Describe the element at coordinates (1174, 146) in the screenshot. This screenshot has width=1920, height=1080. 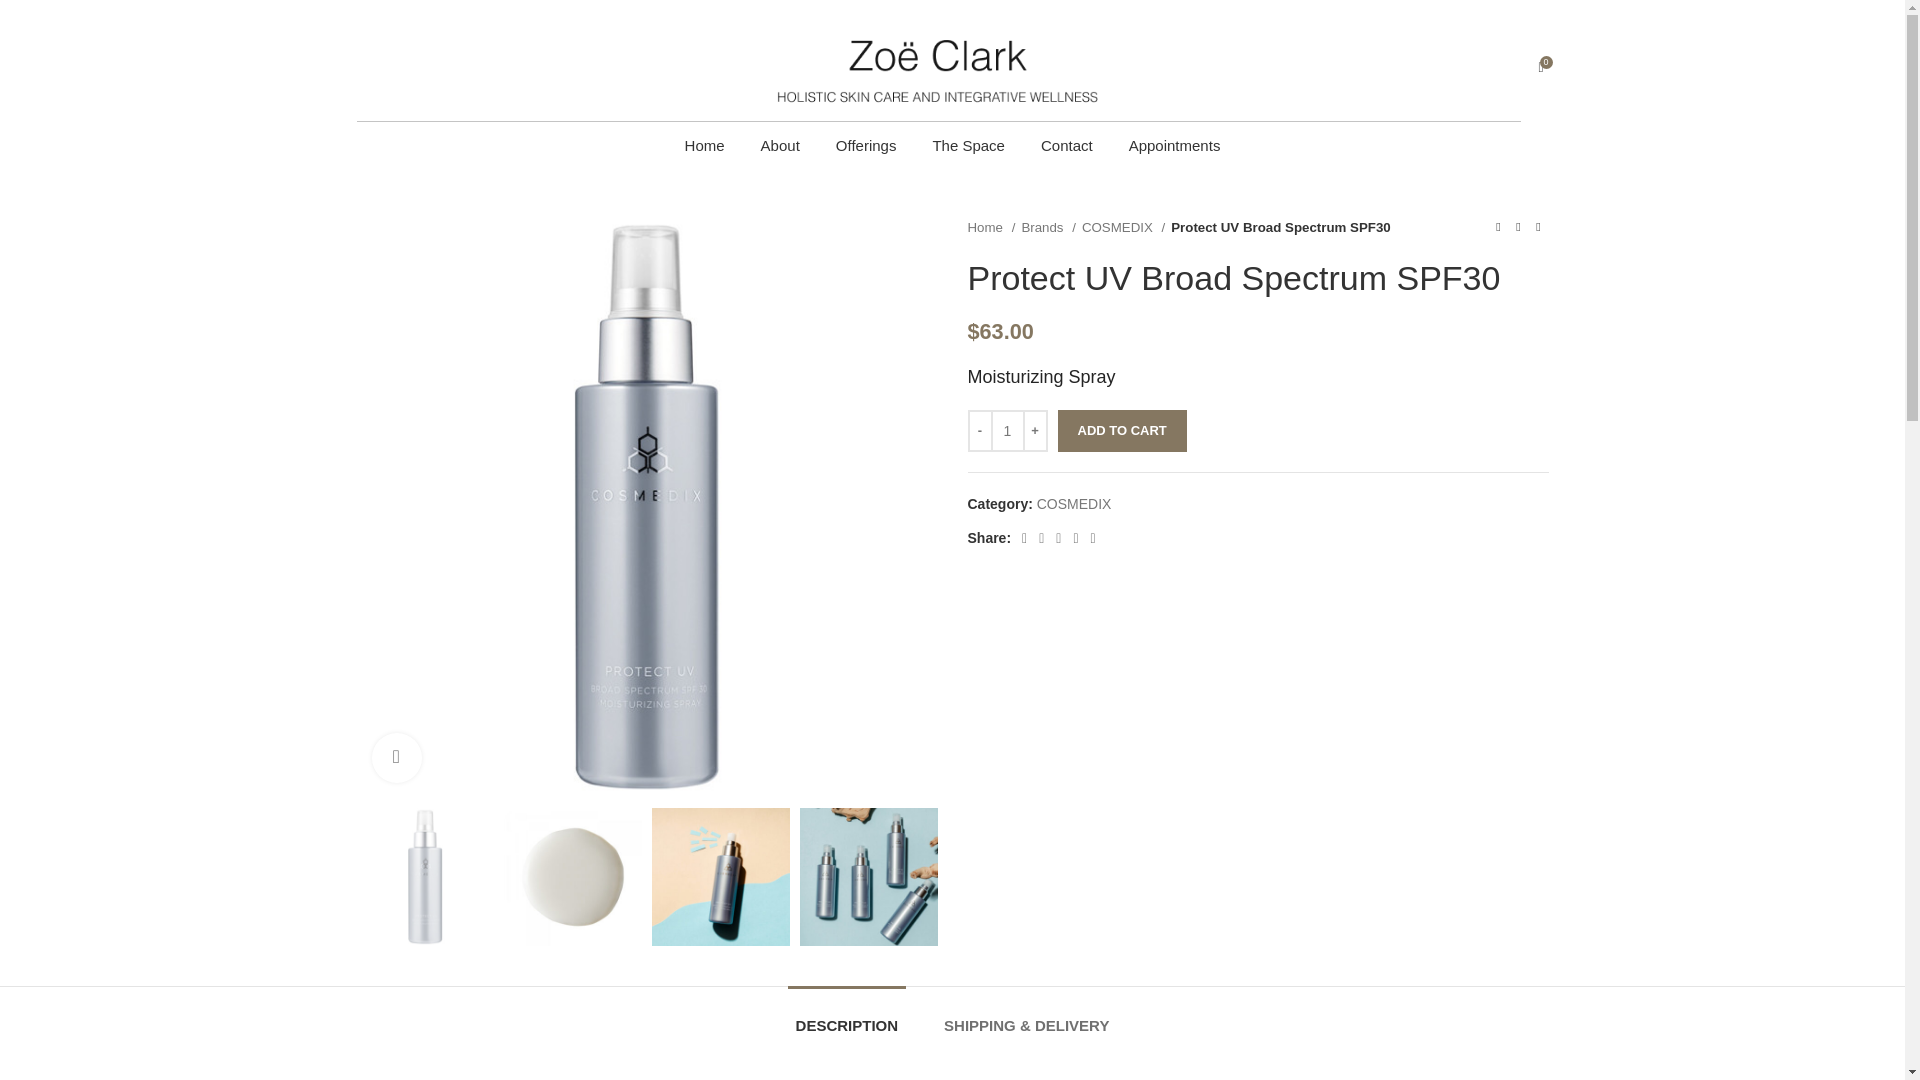
I see `Appointments` at that location.